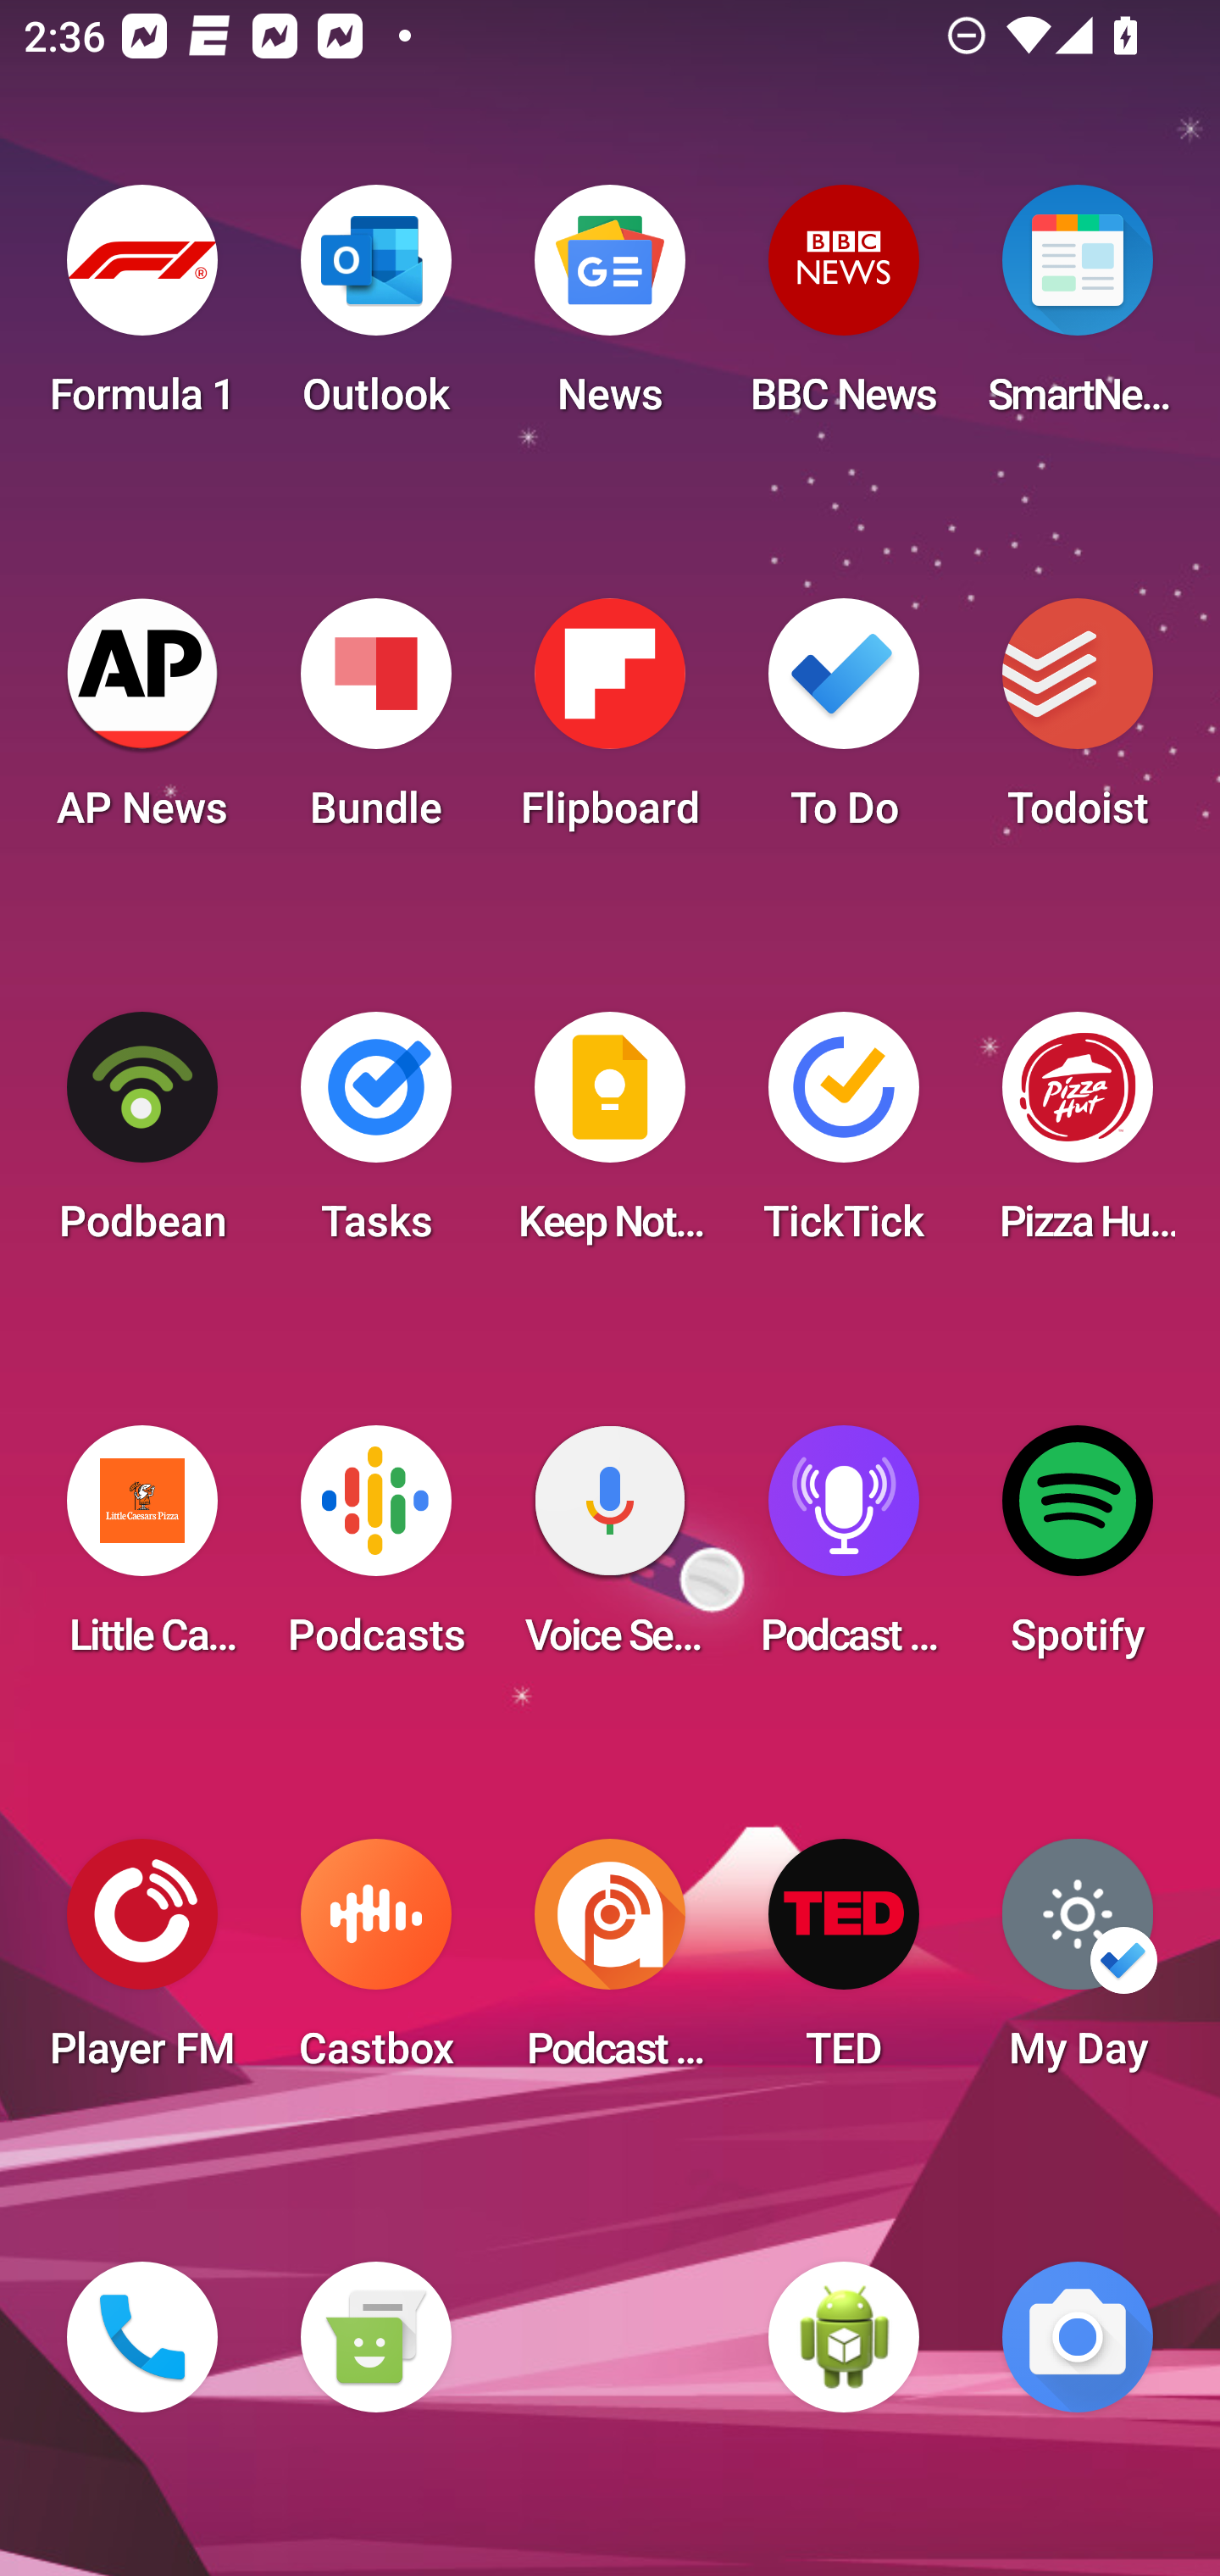 The width and height of the screenshot is (1220, 2576). I want to click on Podcasts, so click(375, 1551).